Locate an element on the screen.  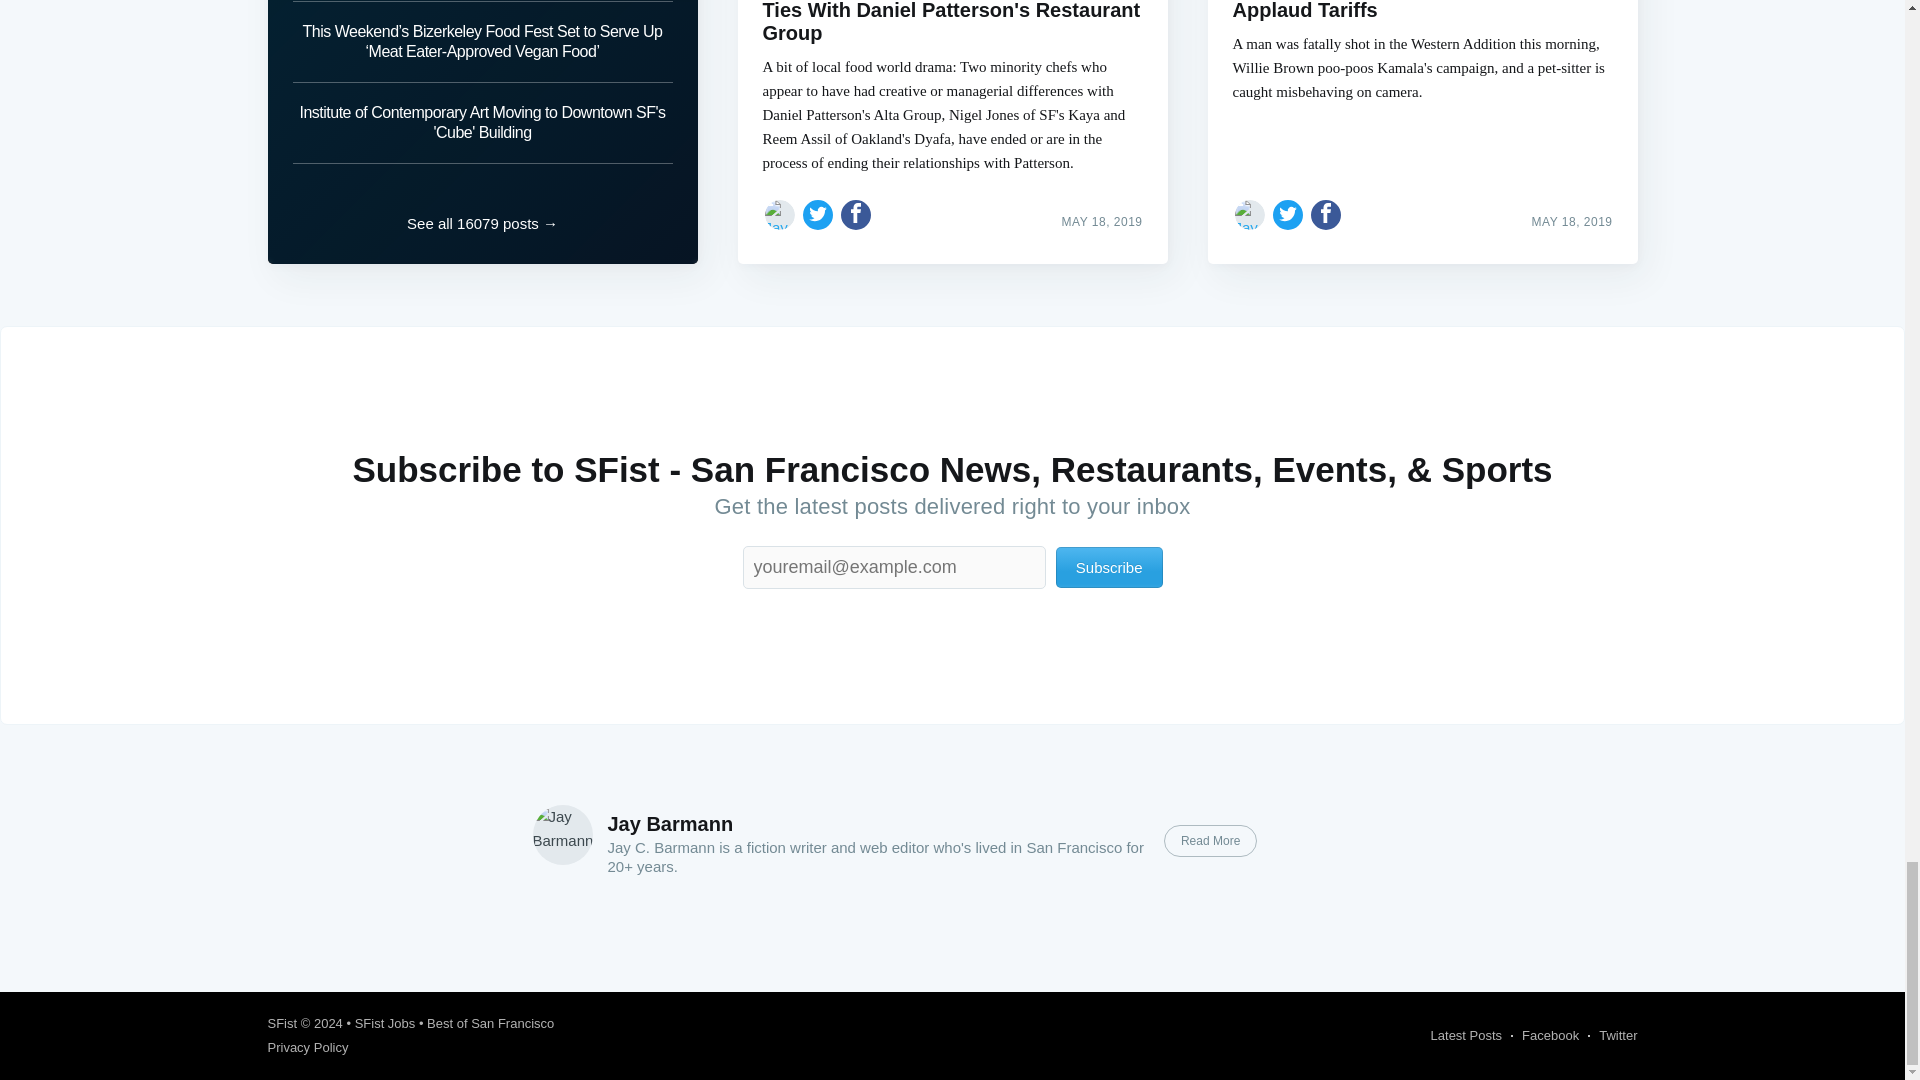
Share on Twitter is located at coordinates (818, 214).